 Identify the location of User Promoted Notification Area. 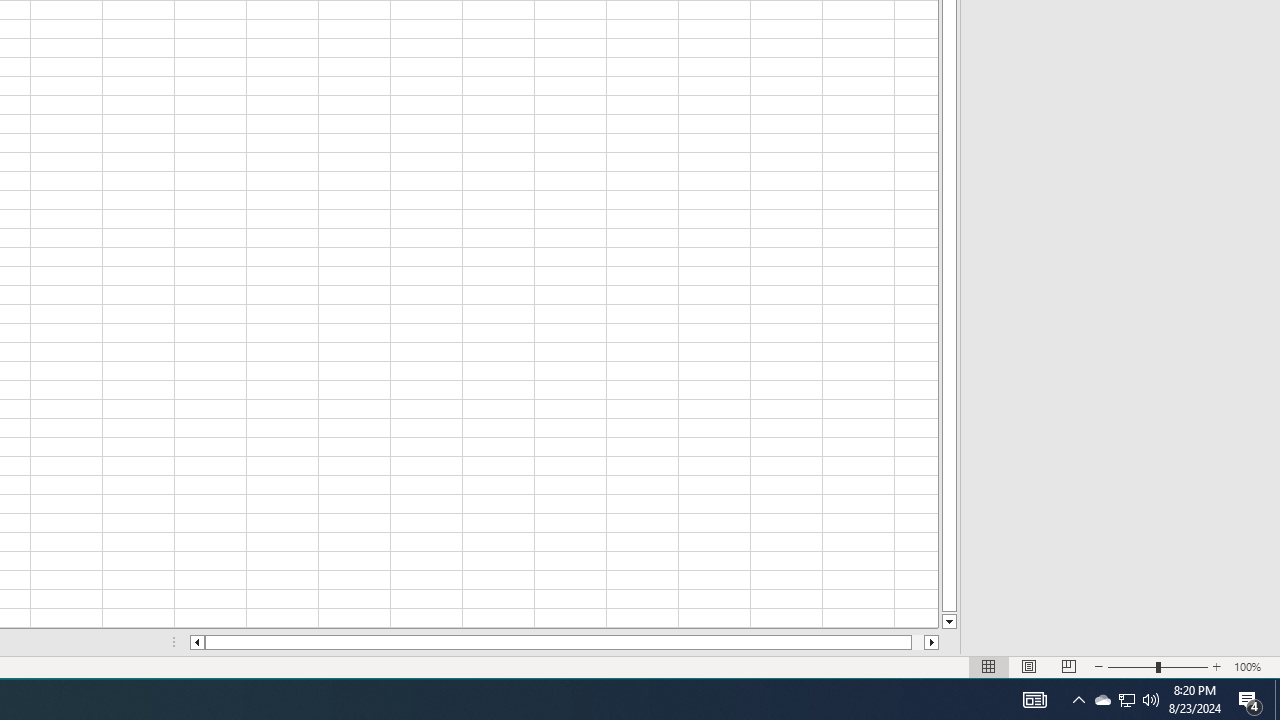
(1126, 700).